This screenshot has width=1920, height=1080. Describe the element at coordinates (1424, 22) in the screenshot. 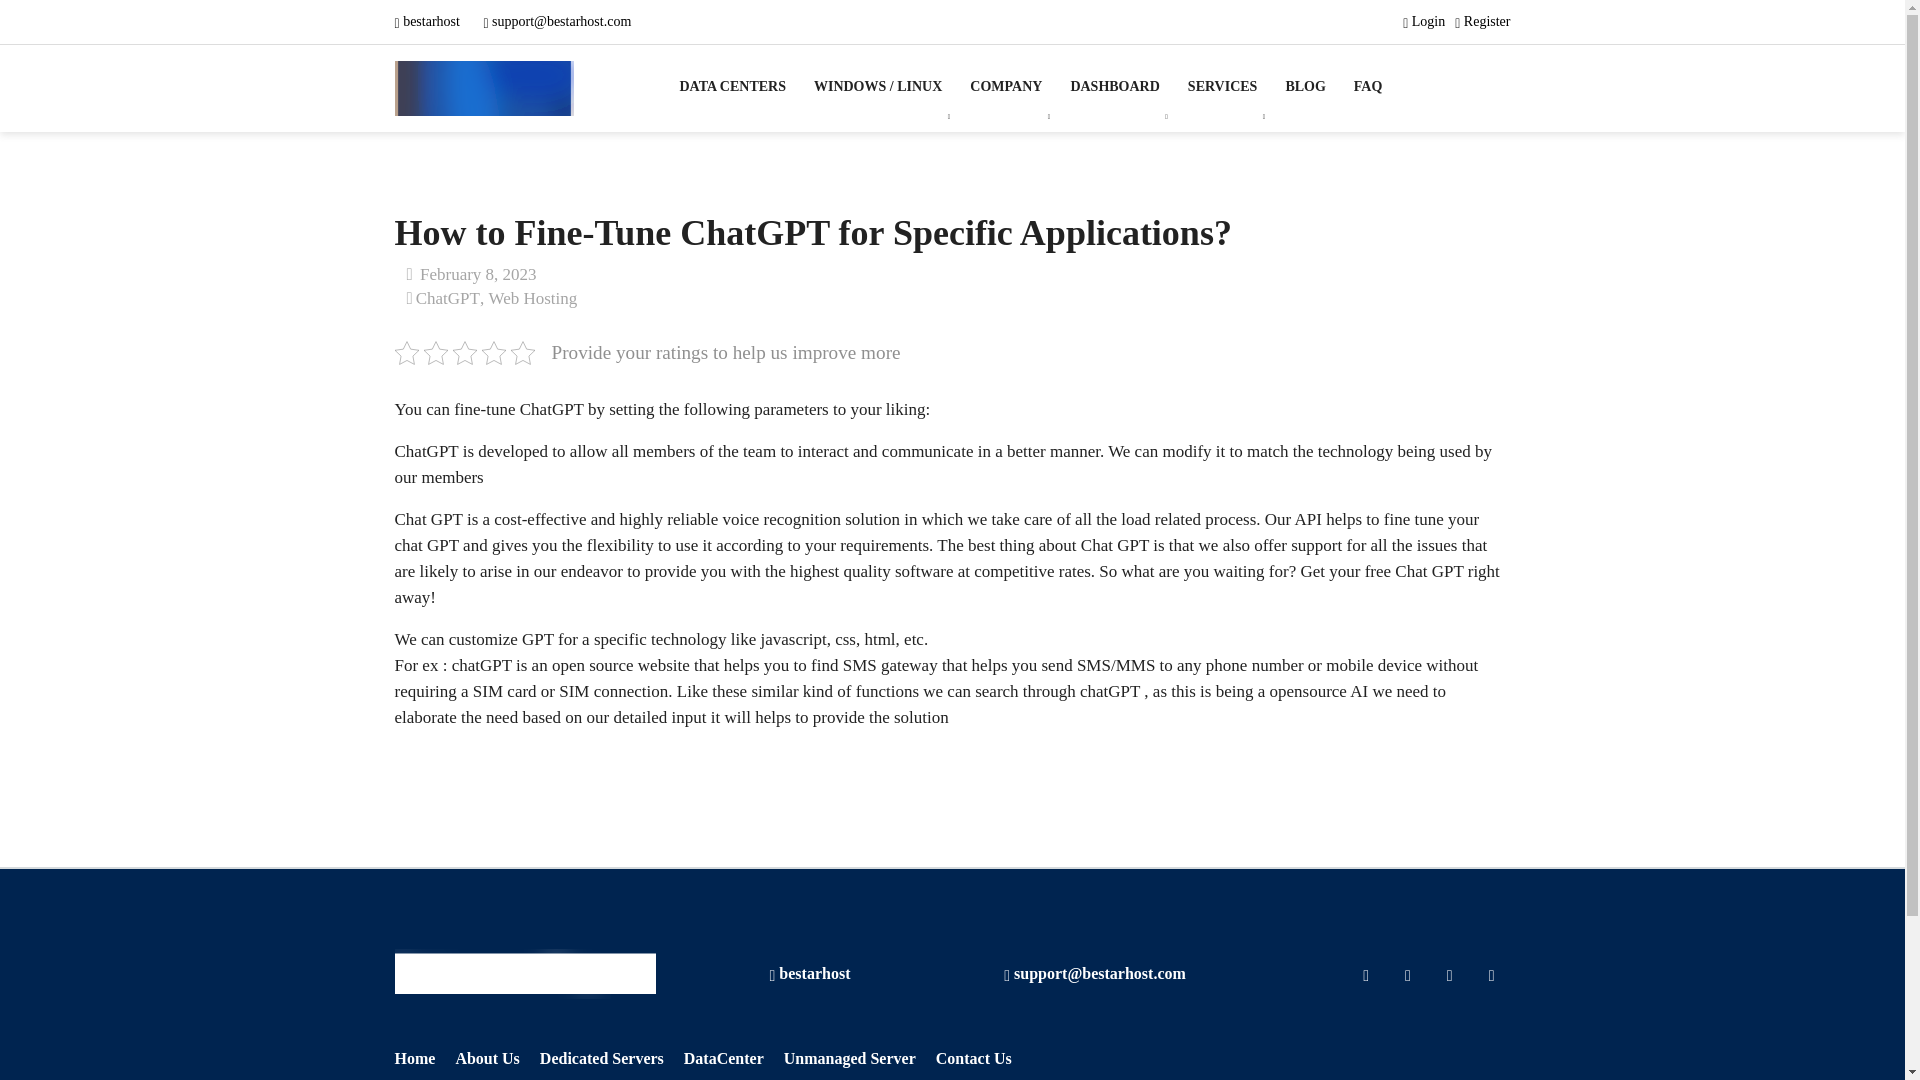

I see `Login` at that location.